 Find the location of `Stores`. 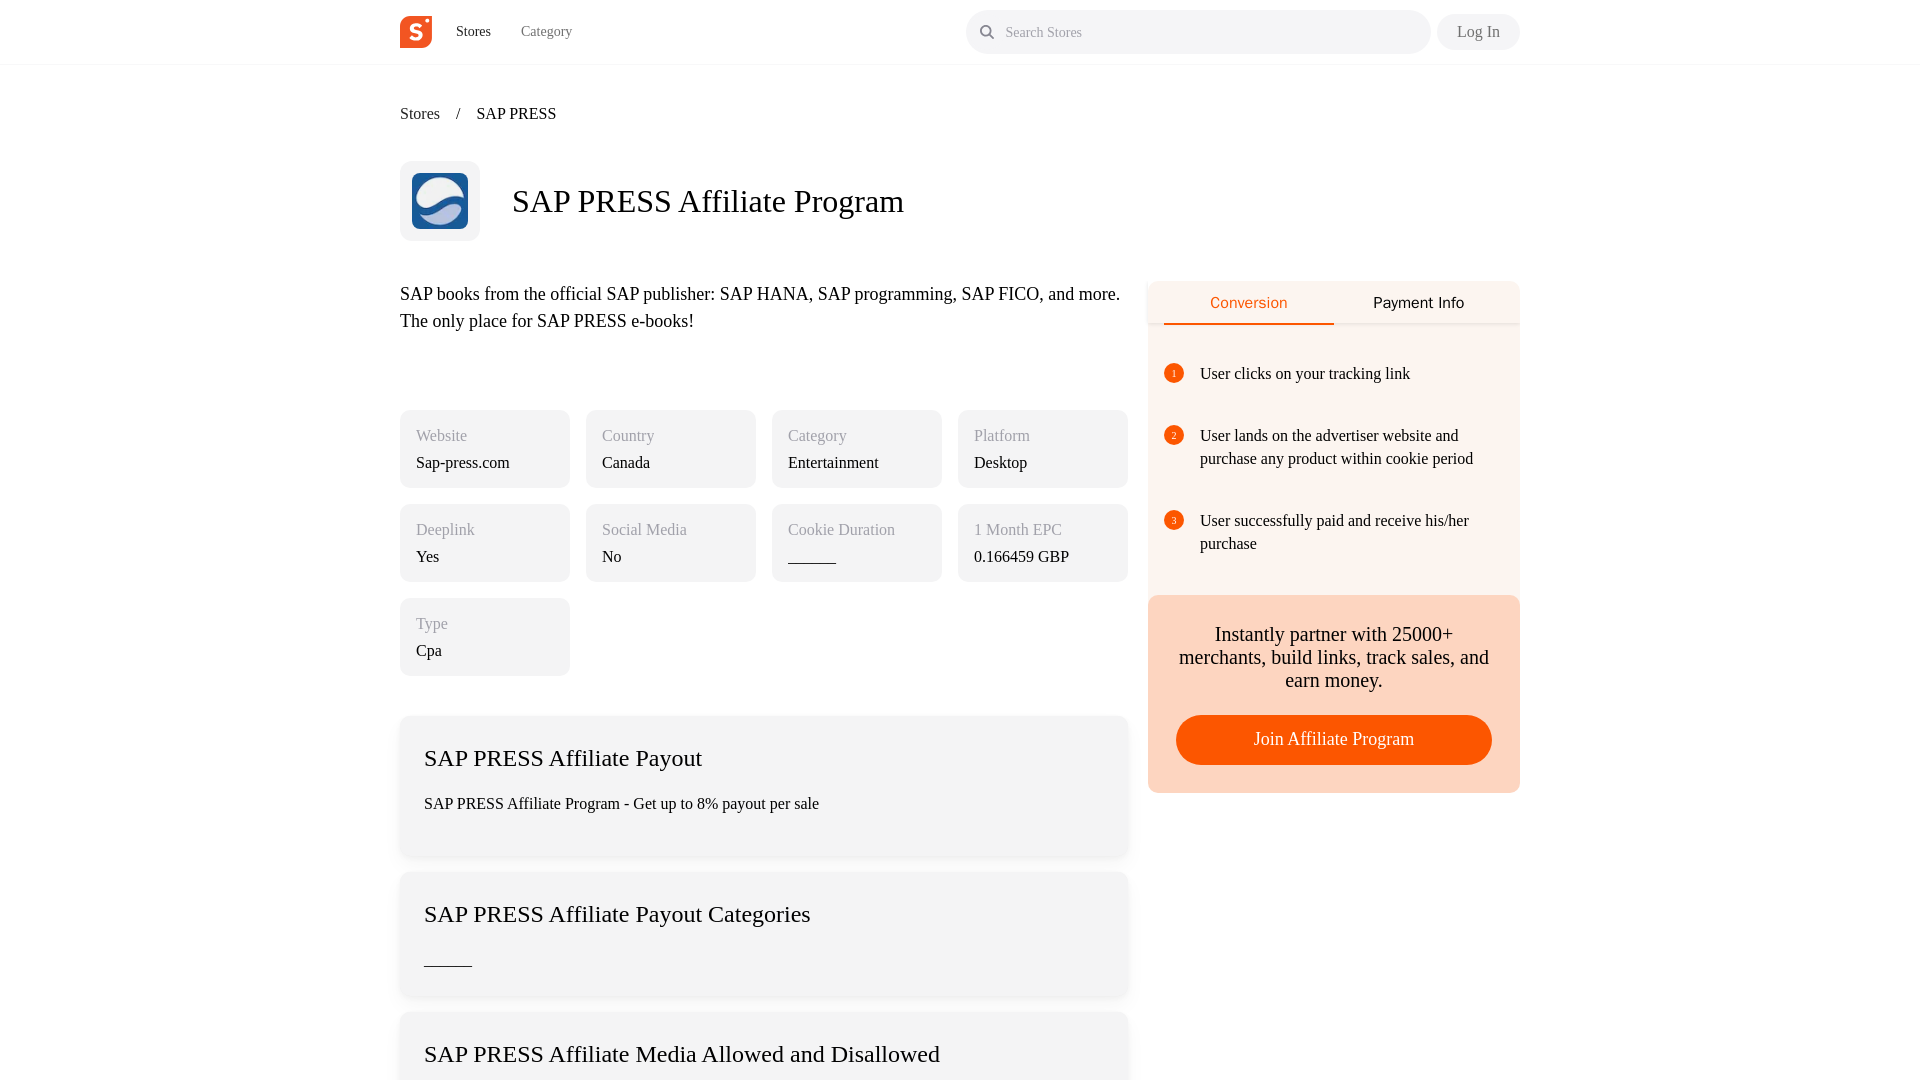

Stores is located at coordinates (474, 31).